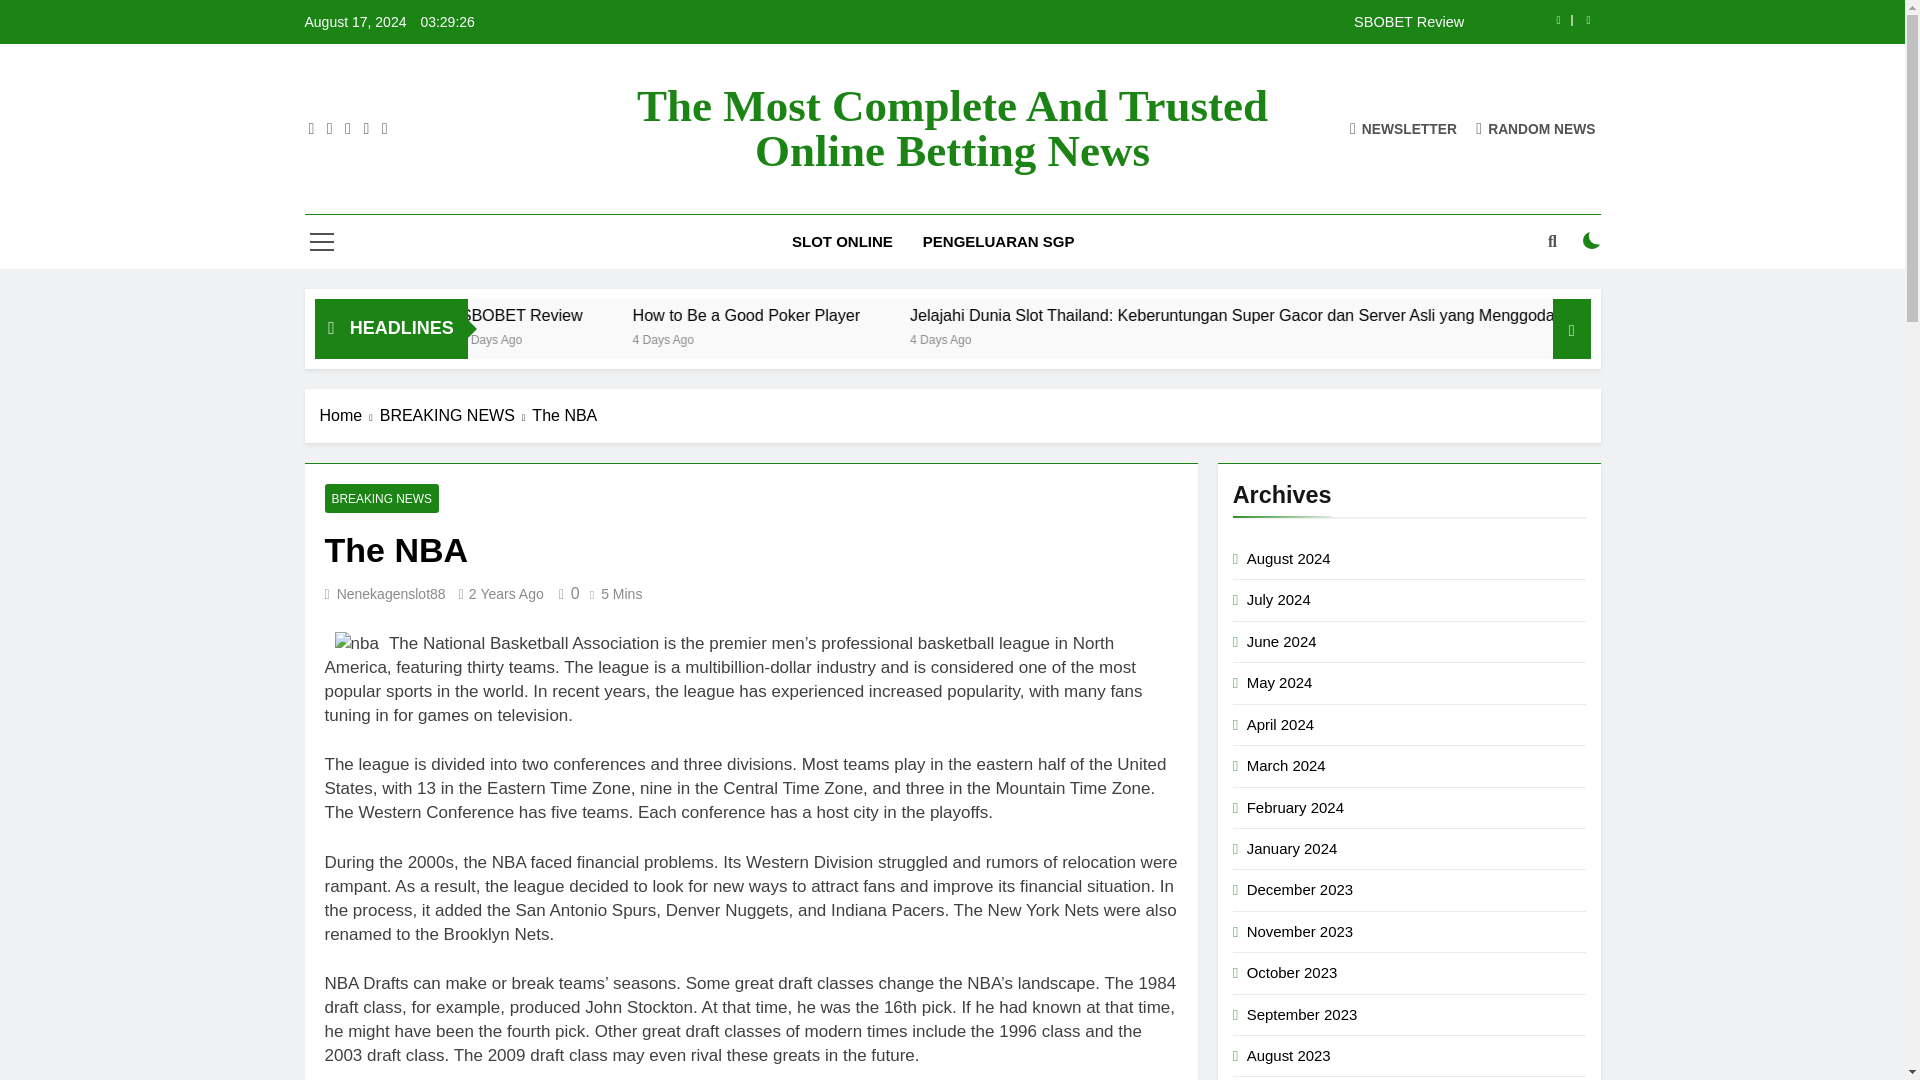 Image resolution: width=1920 pixels, height=1080 pixels. Describe the element at coordinates (1592, 240) in the screenshot. I see `on` at that location.